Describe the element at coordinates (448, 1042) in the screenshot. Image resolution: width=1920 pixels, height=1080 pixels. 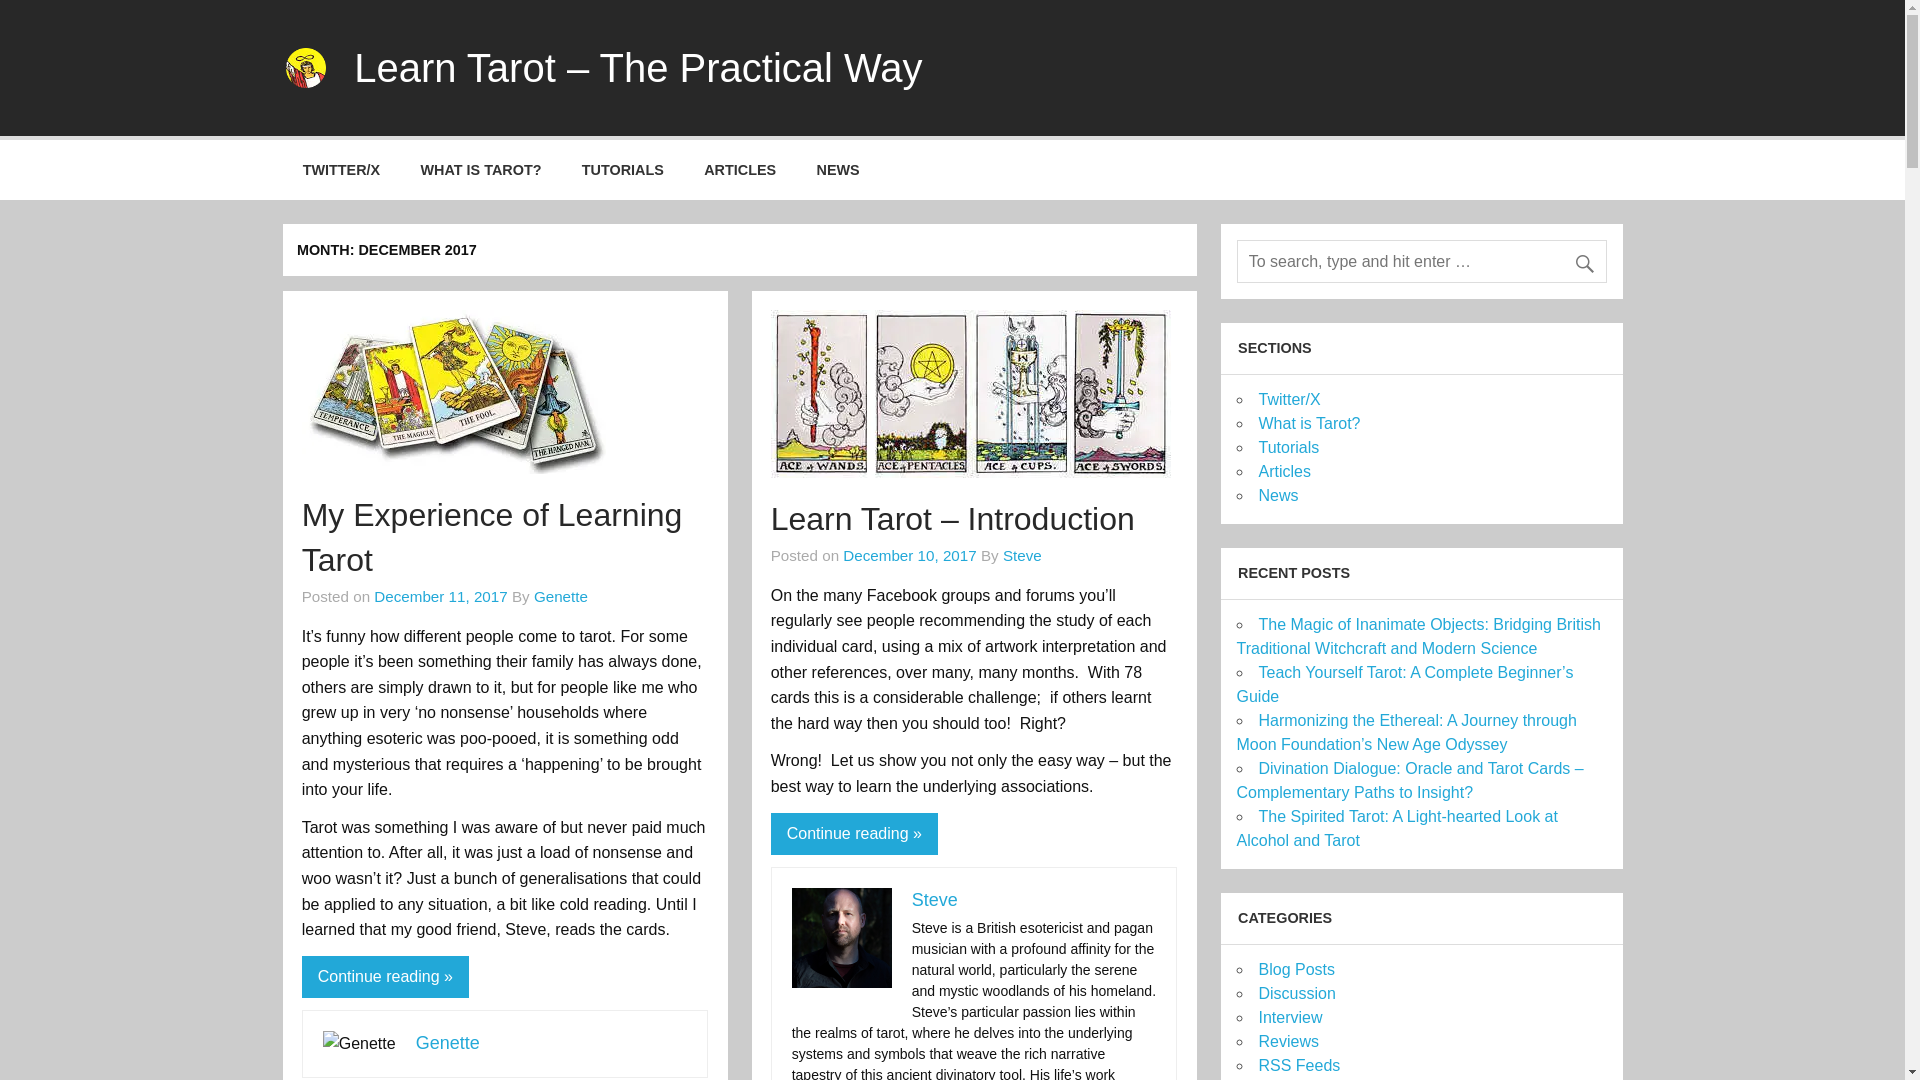
I see `Genette` at that location.